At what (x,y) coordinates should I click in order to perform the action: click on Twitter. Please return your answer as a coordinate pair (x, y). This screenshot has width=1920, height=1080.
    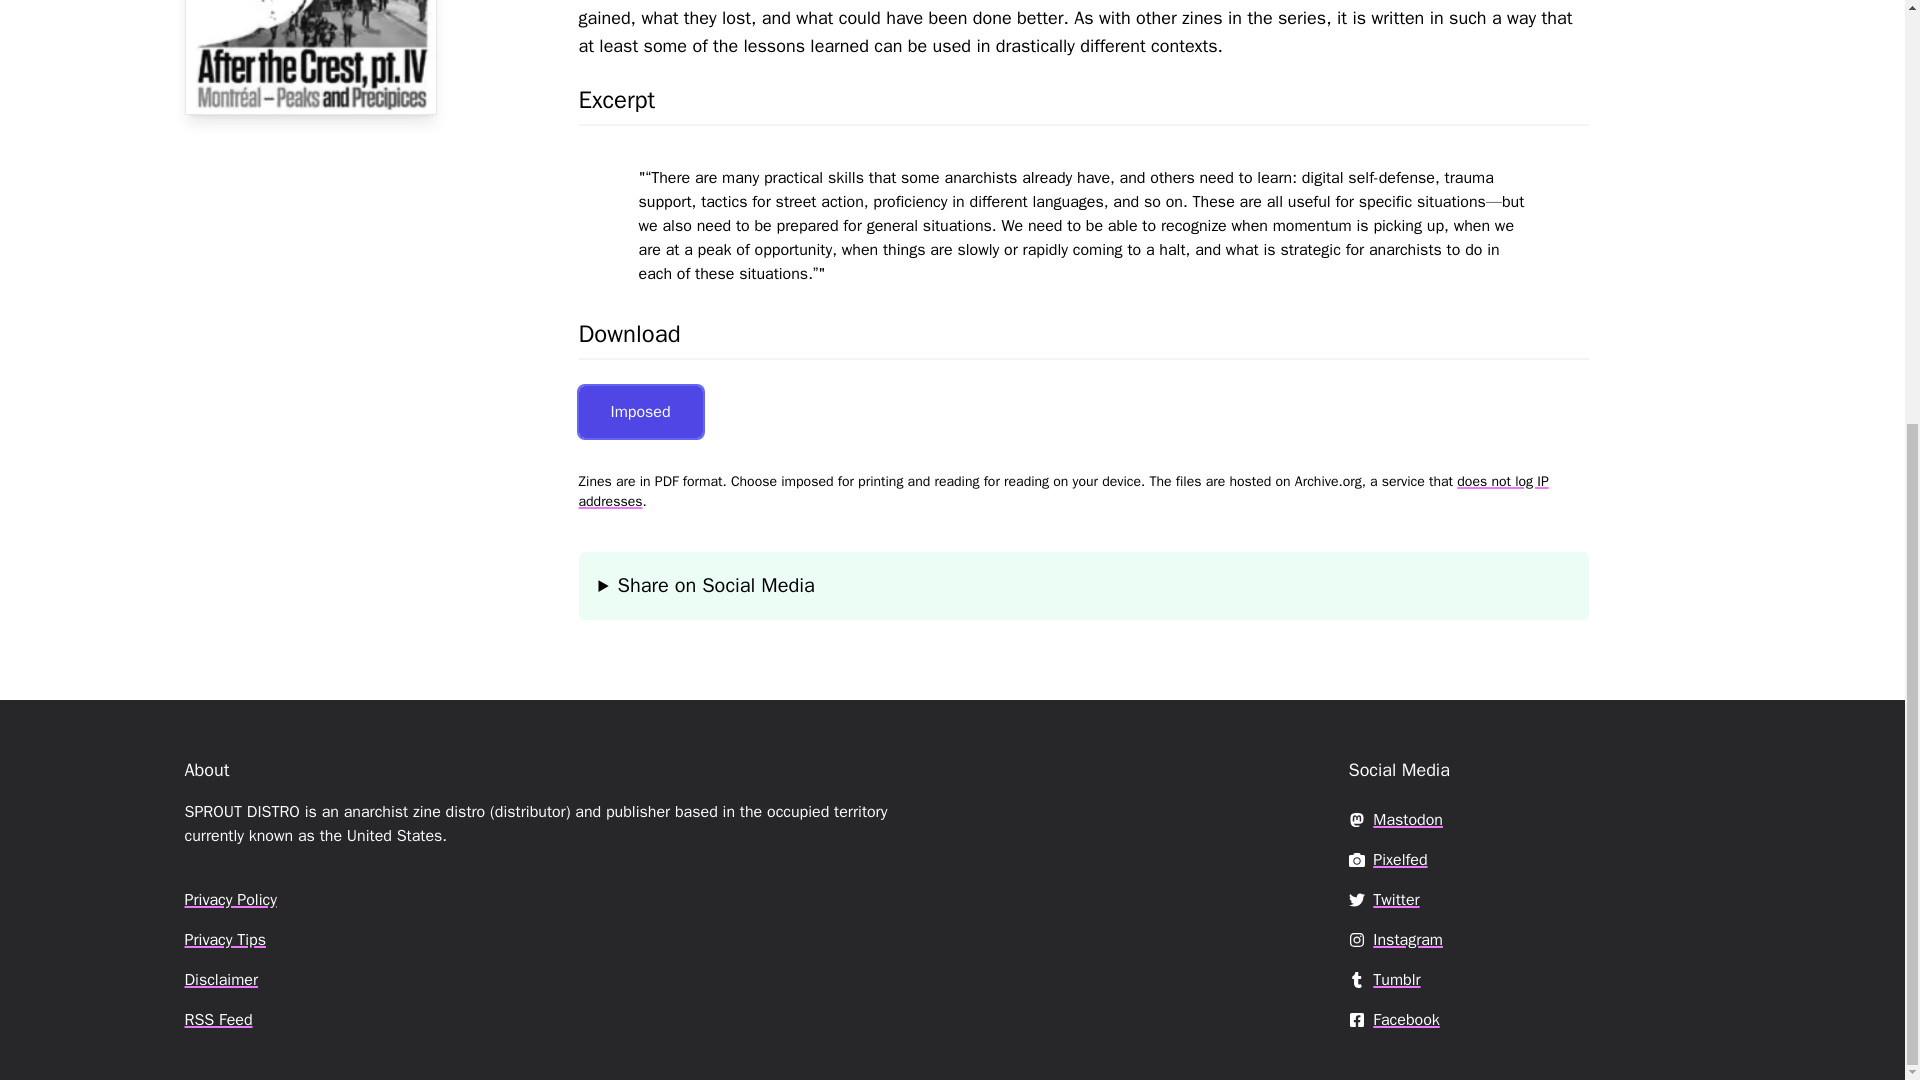
    Looking at the image, I should click on (1382, 900).